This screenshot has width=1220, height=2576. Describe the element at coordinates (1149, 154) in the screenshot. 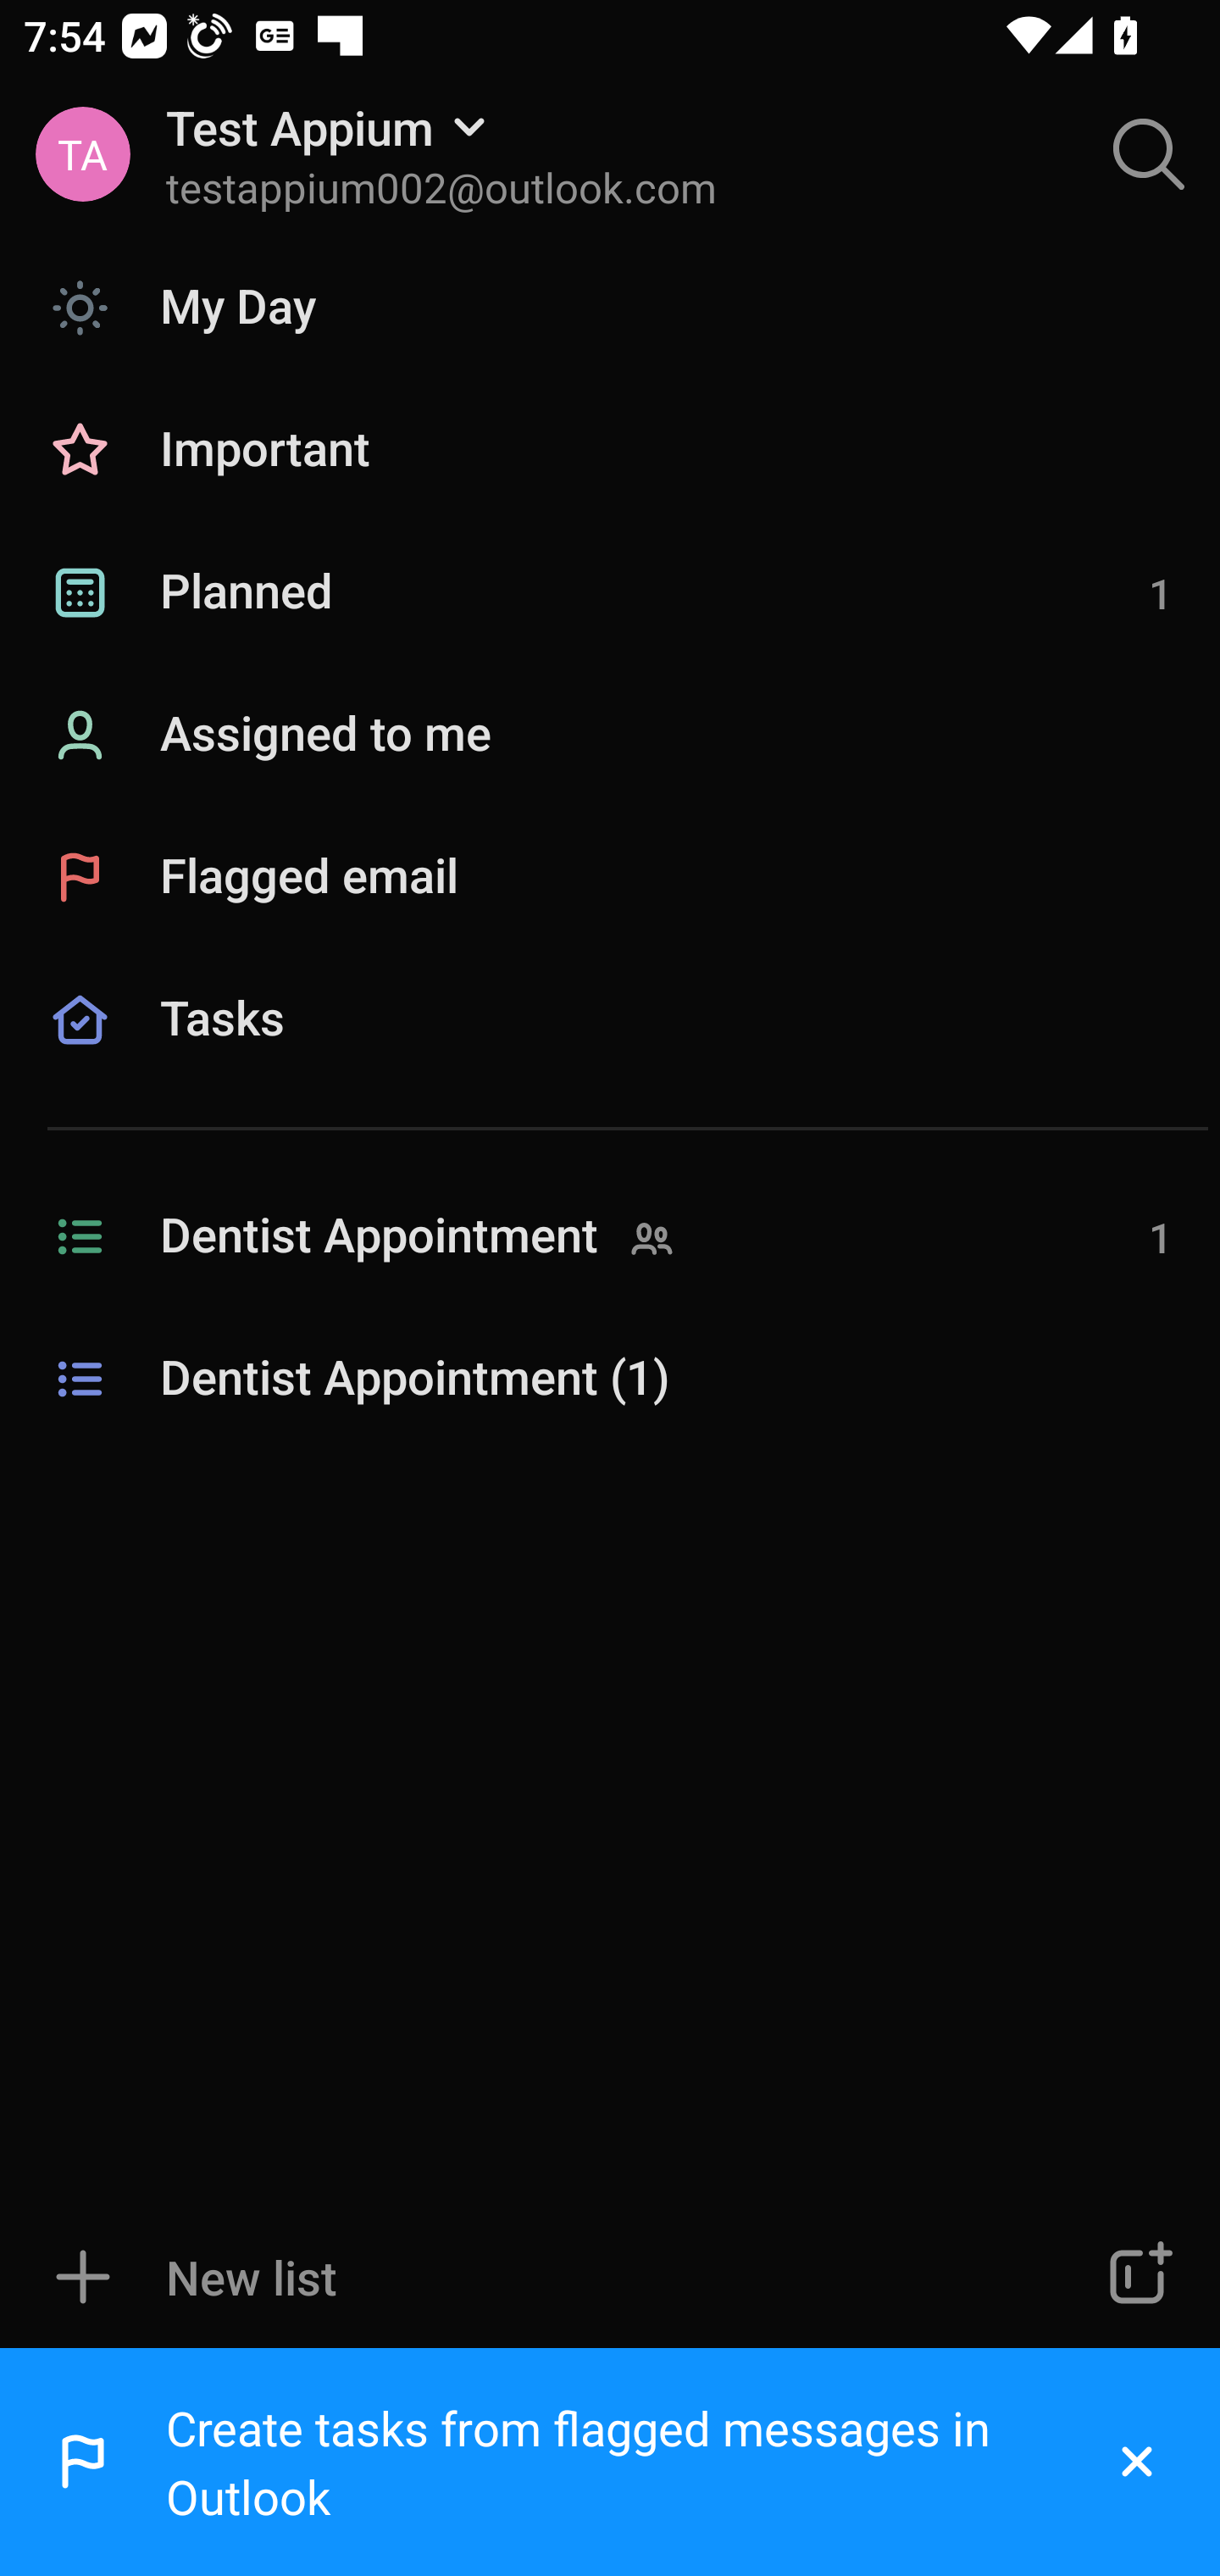

I see `Enter search` at that location.